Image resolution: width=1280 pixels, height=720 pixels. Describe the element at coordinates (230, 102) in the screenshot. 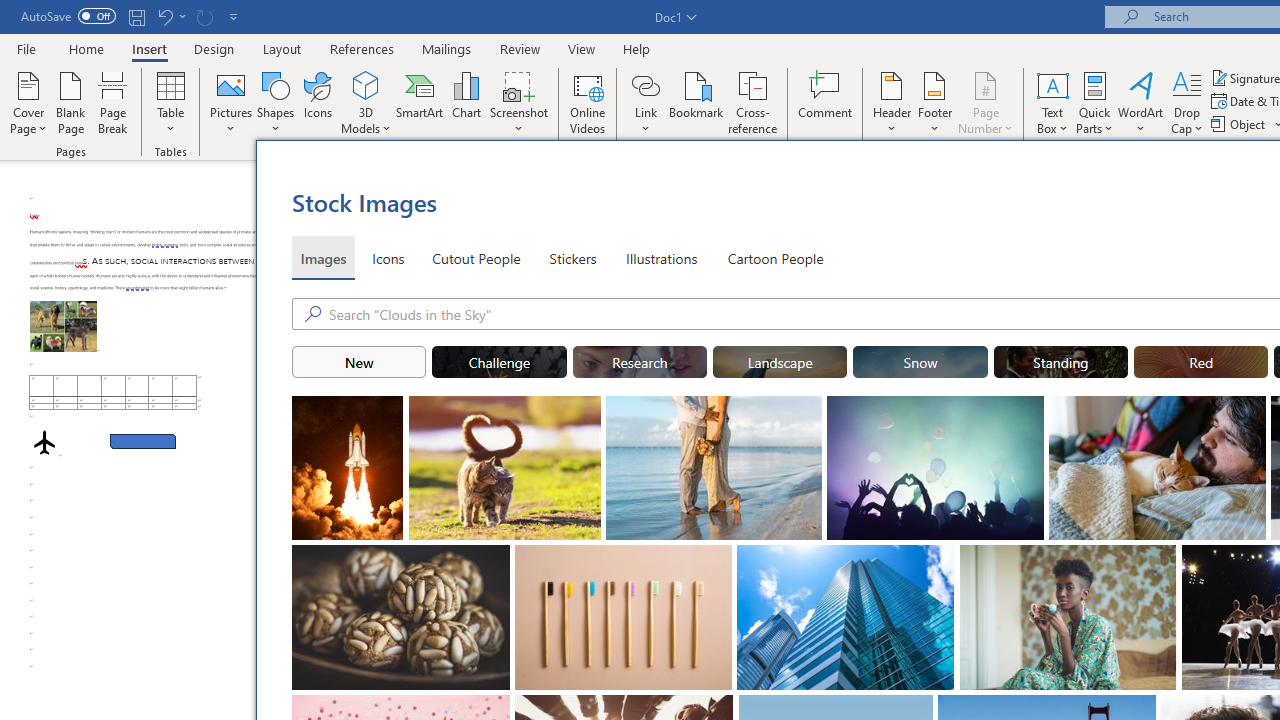

I see `Pictures` at that location.